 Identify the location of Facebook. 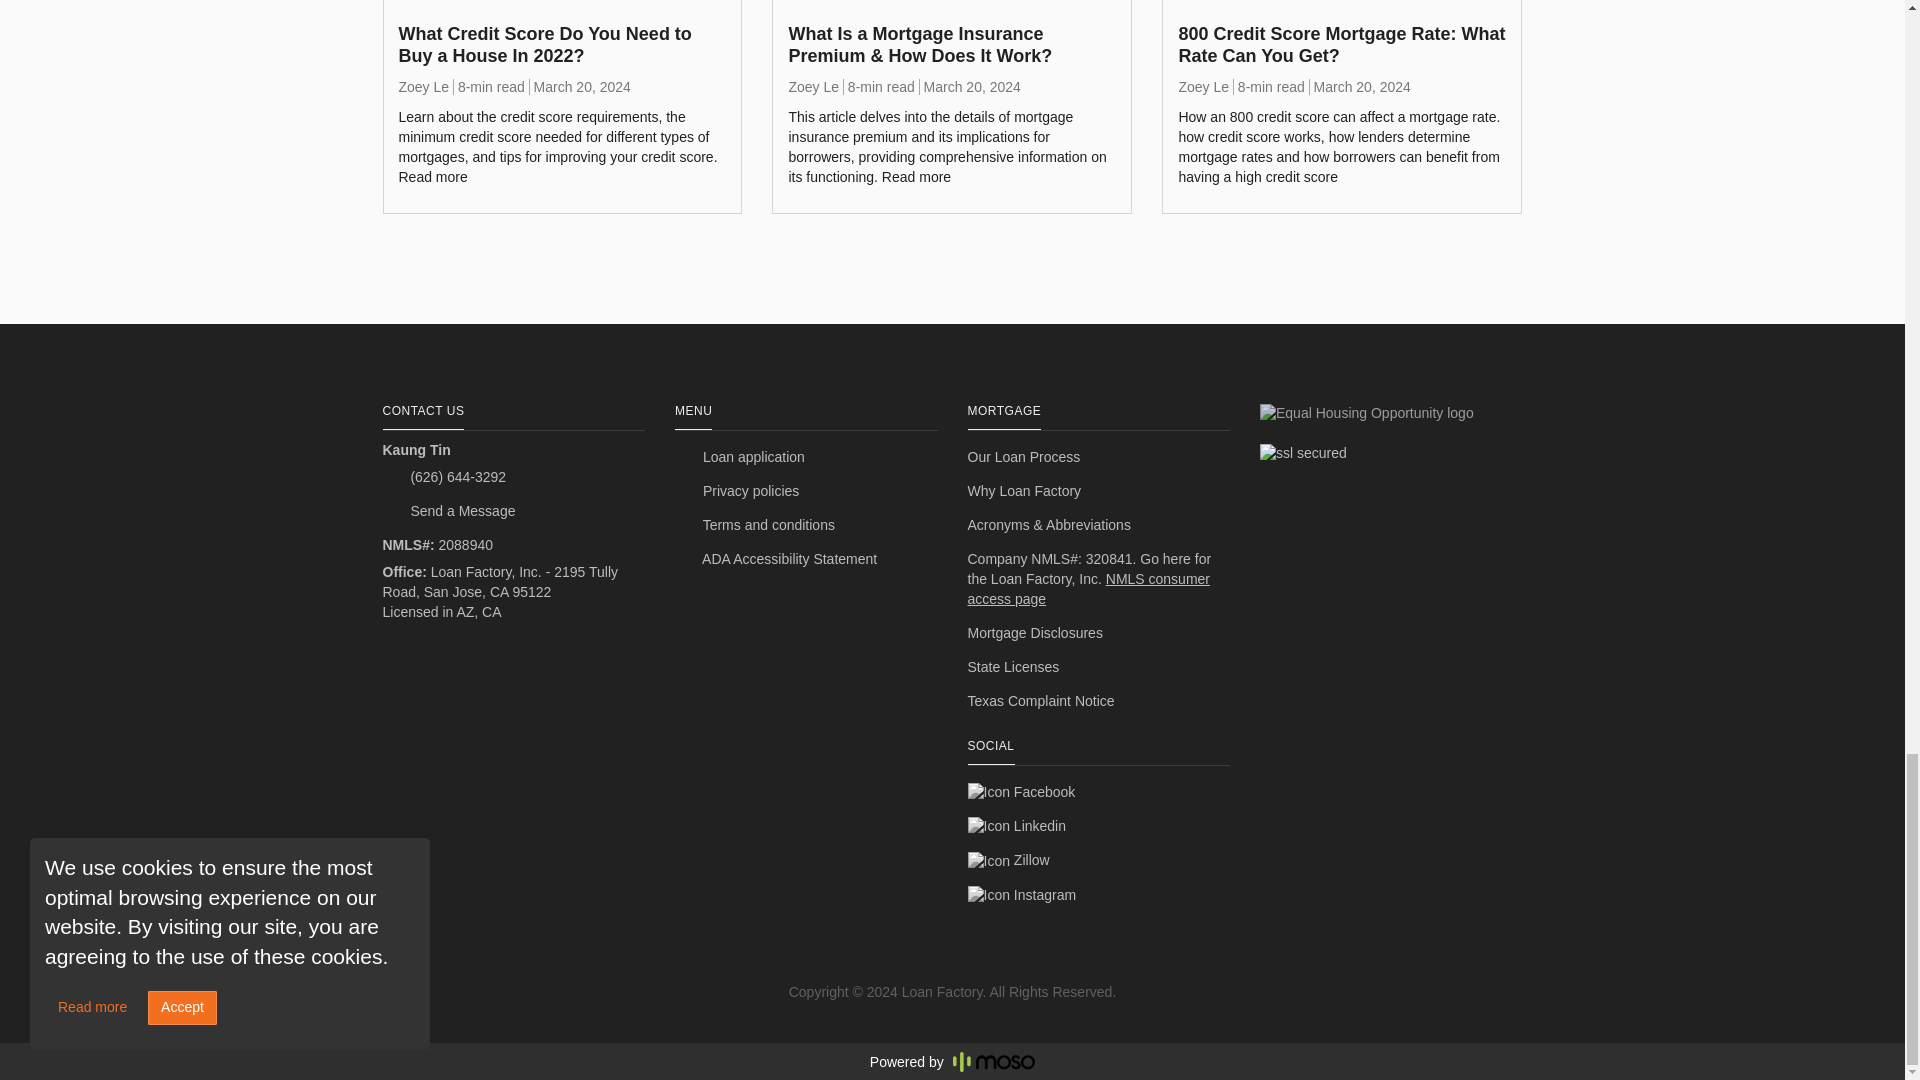
(1098, 793).